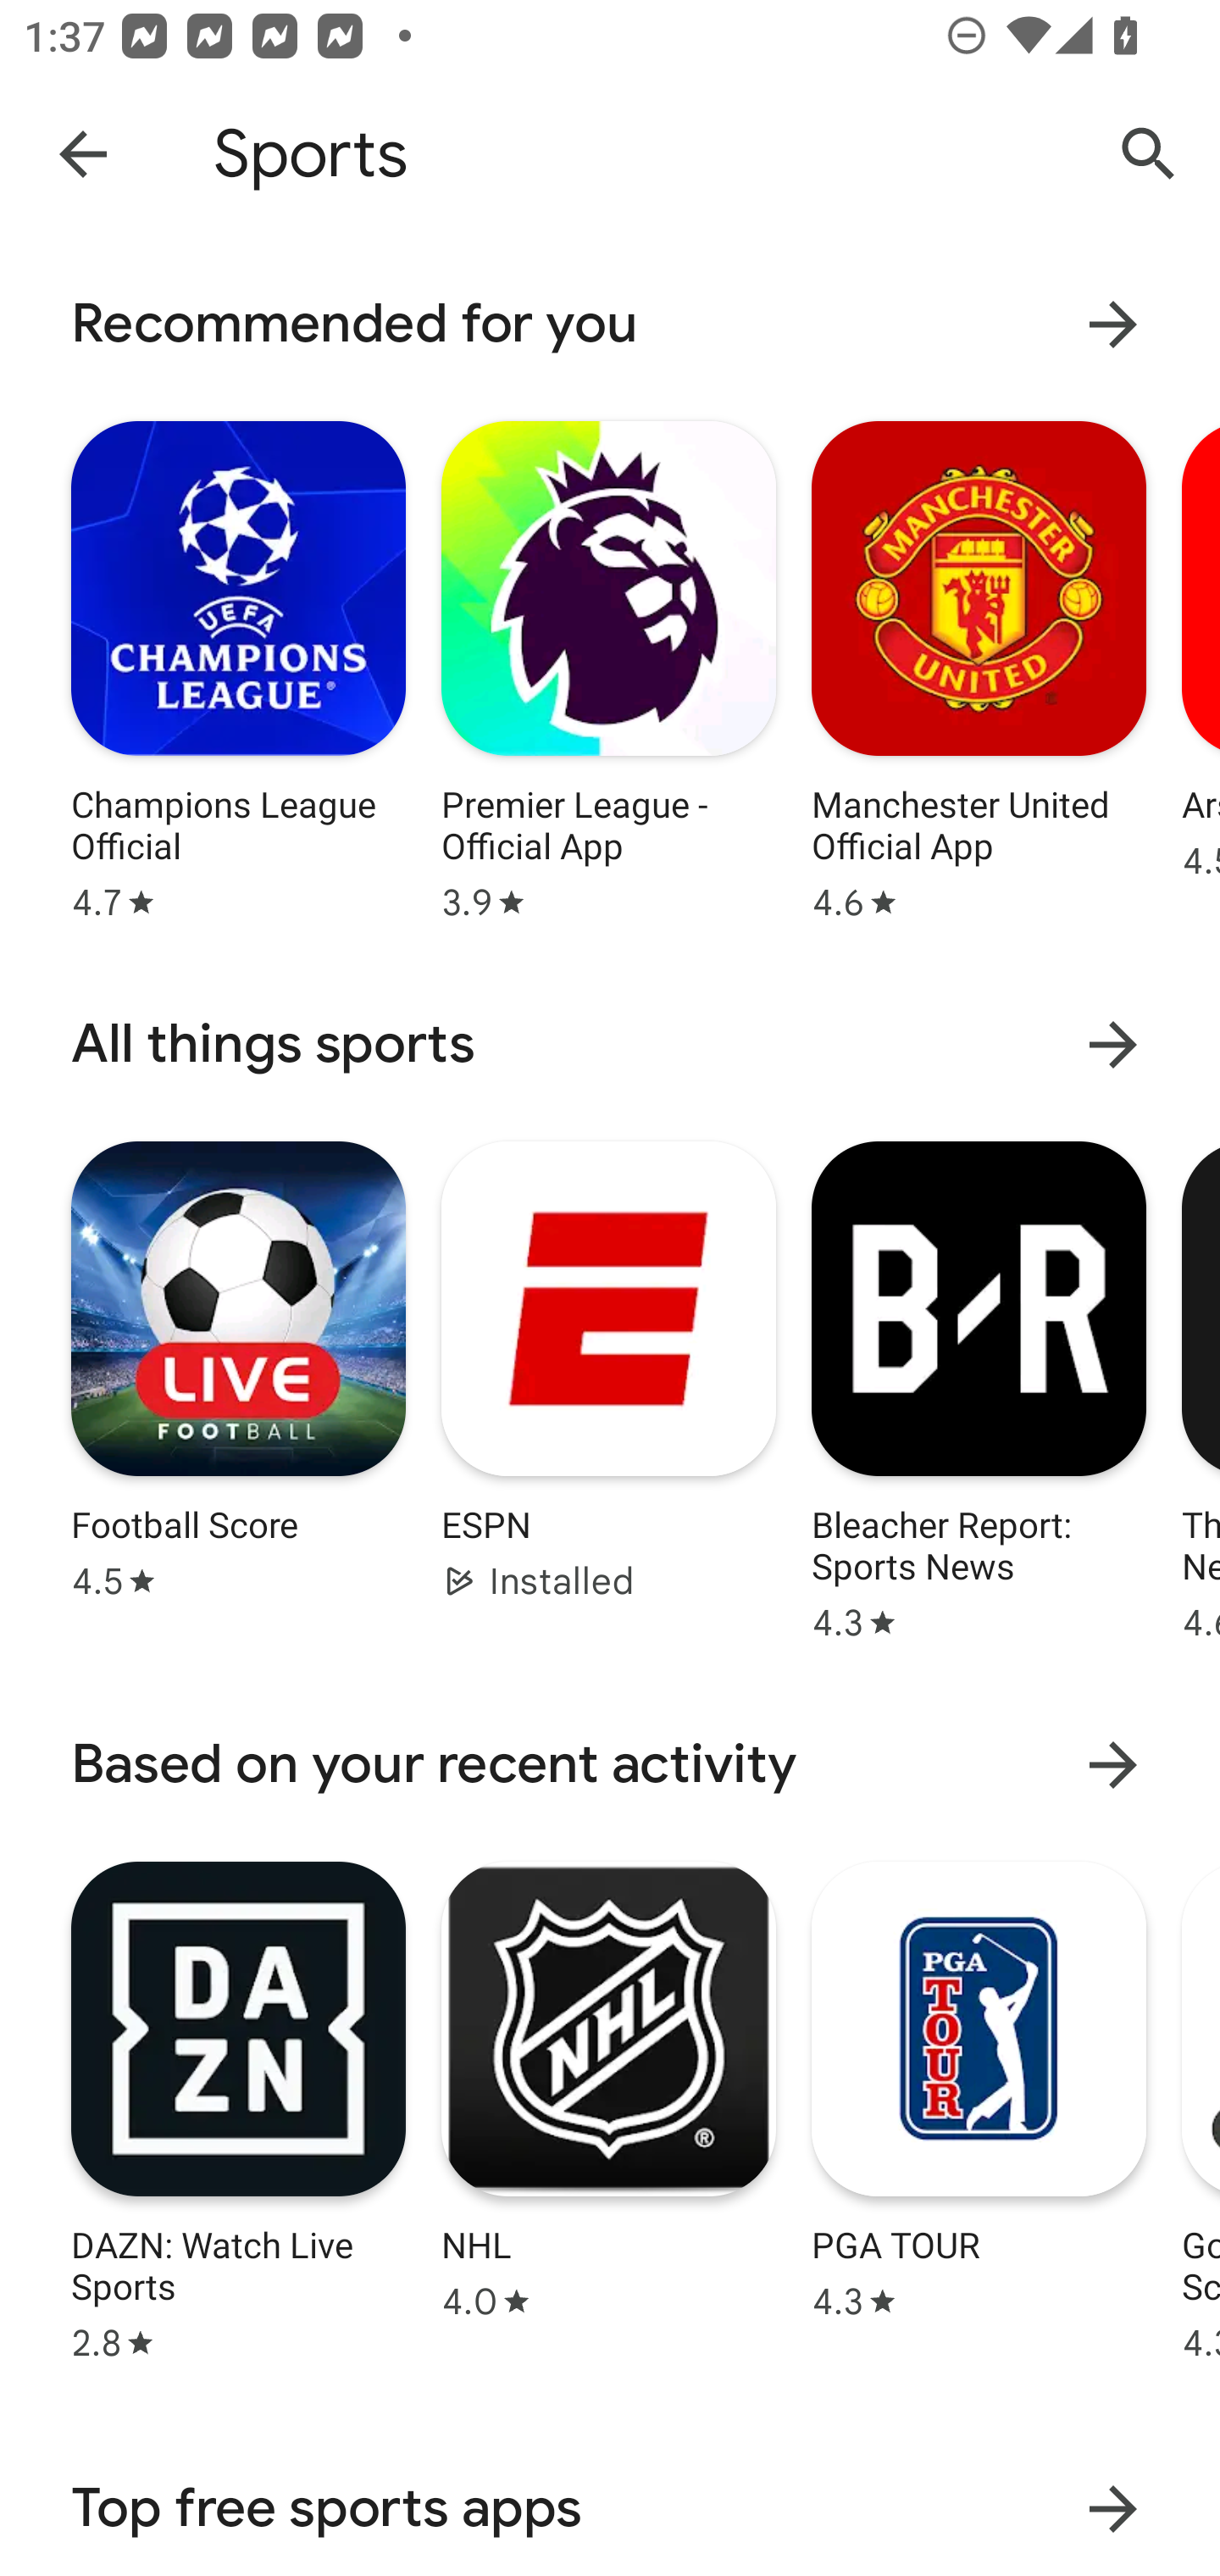  I want to click on App: Football Score
Star rating: 4.5


, so click(238, 1386).